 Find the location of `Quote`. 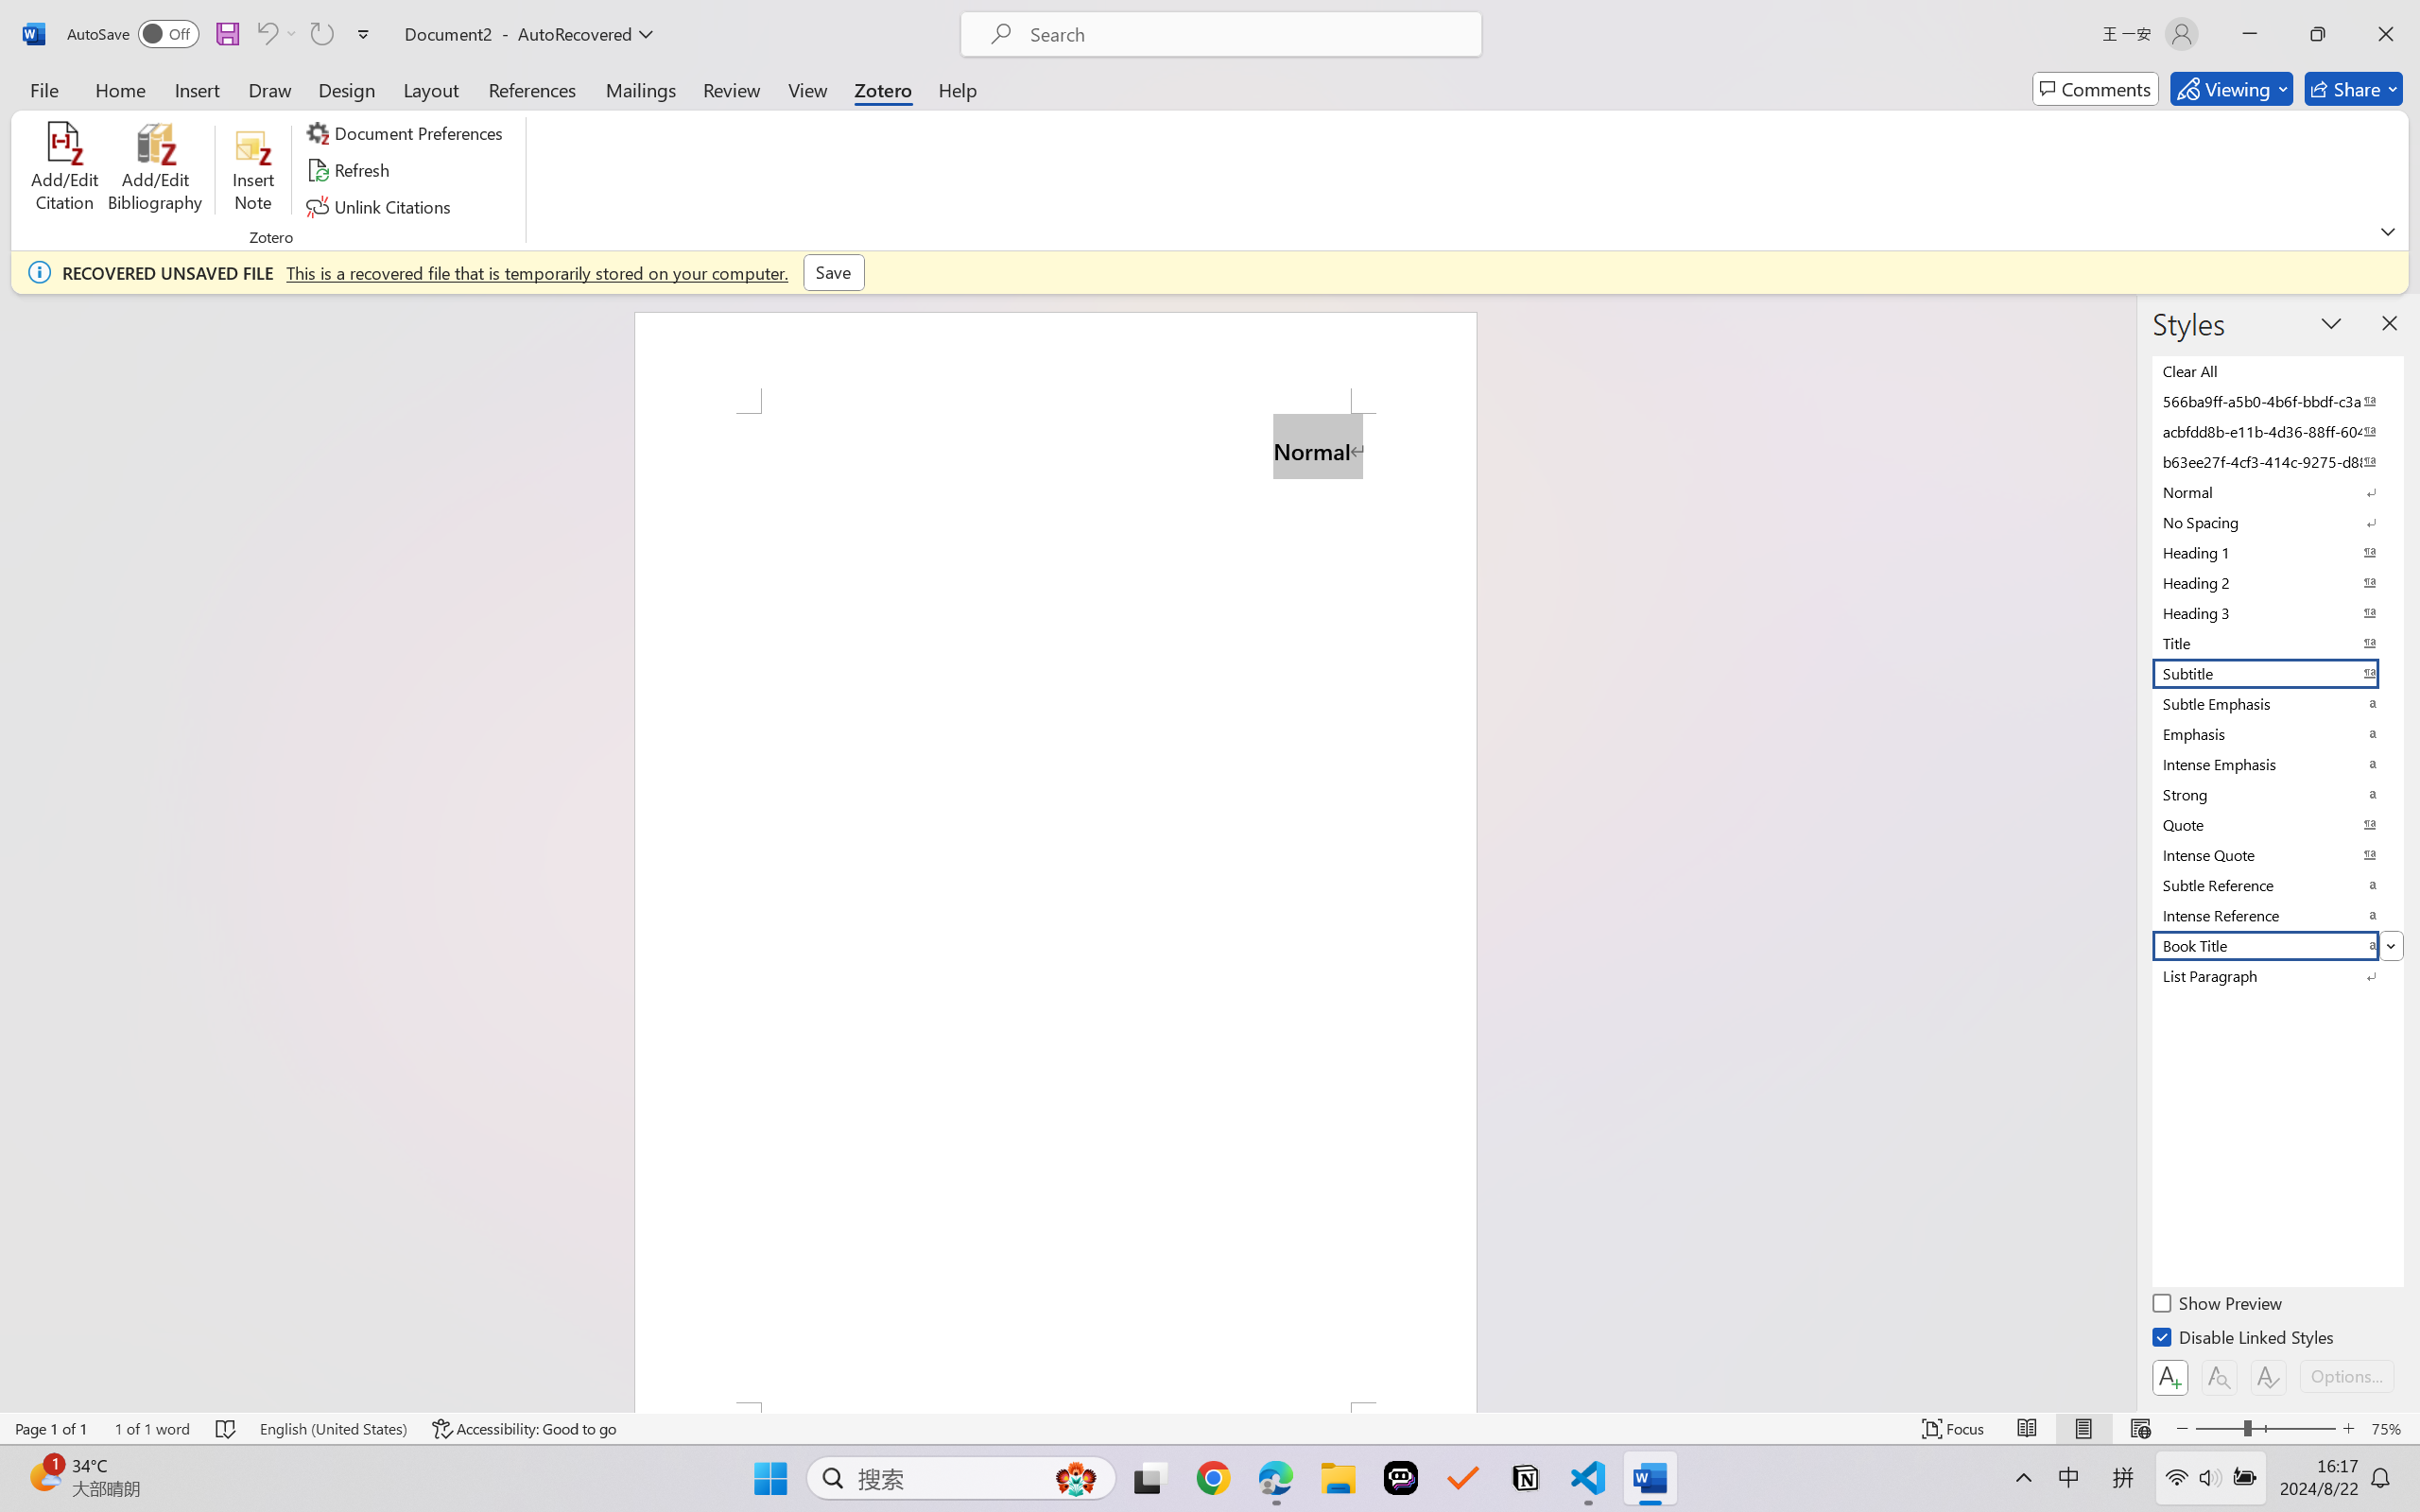

Quote is located at coordinates (2276, 825).